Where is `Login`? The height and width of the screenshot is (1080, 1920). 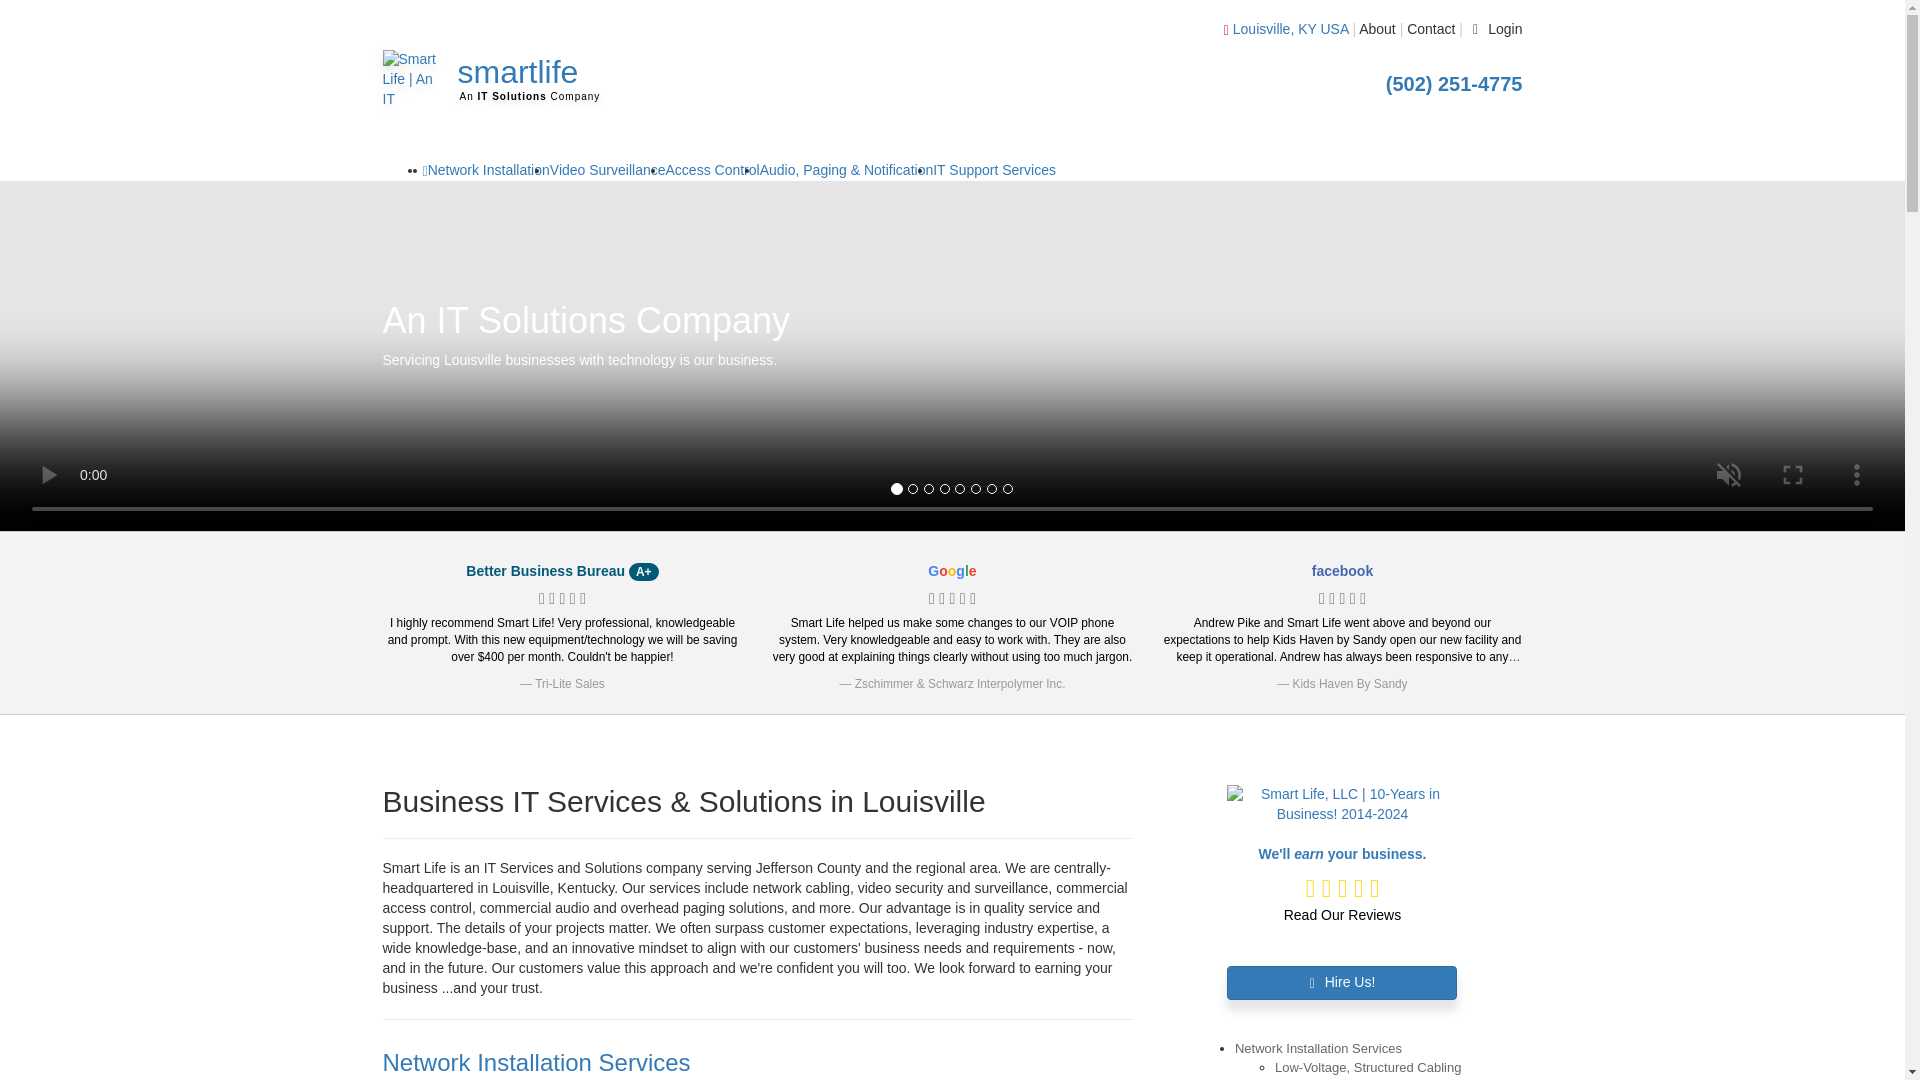 Login is located at coordinates (1494, 28).